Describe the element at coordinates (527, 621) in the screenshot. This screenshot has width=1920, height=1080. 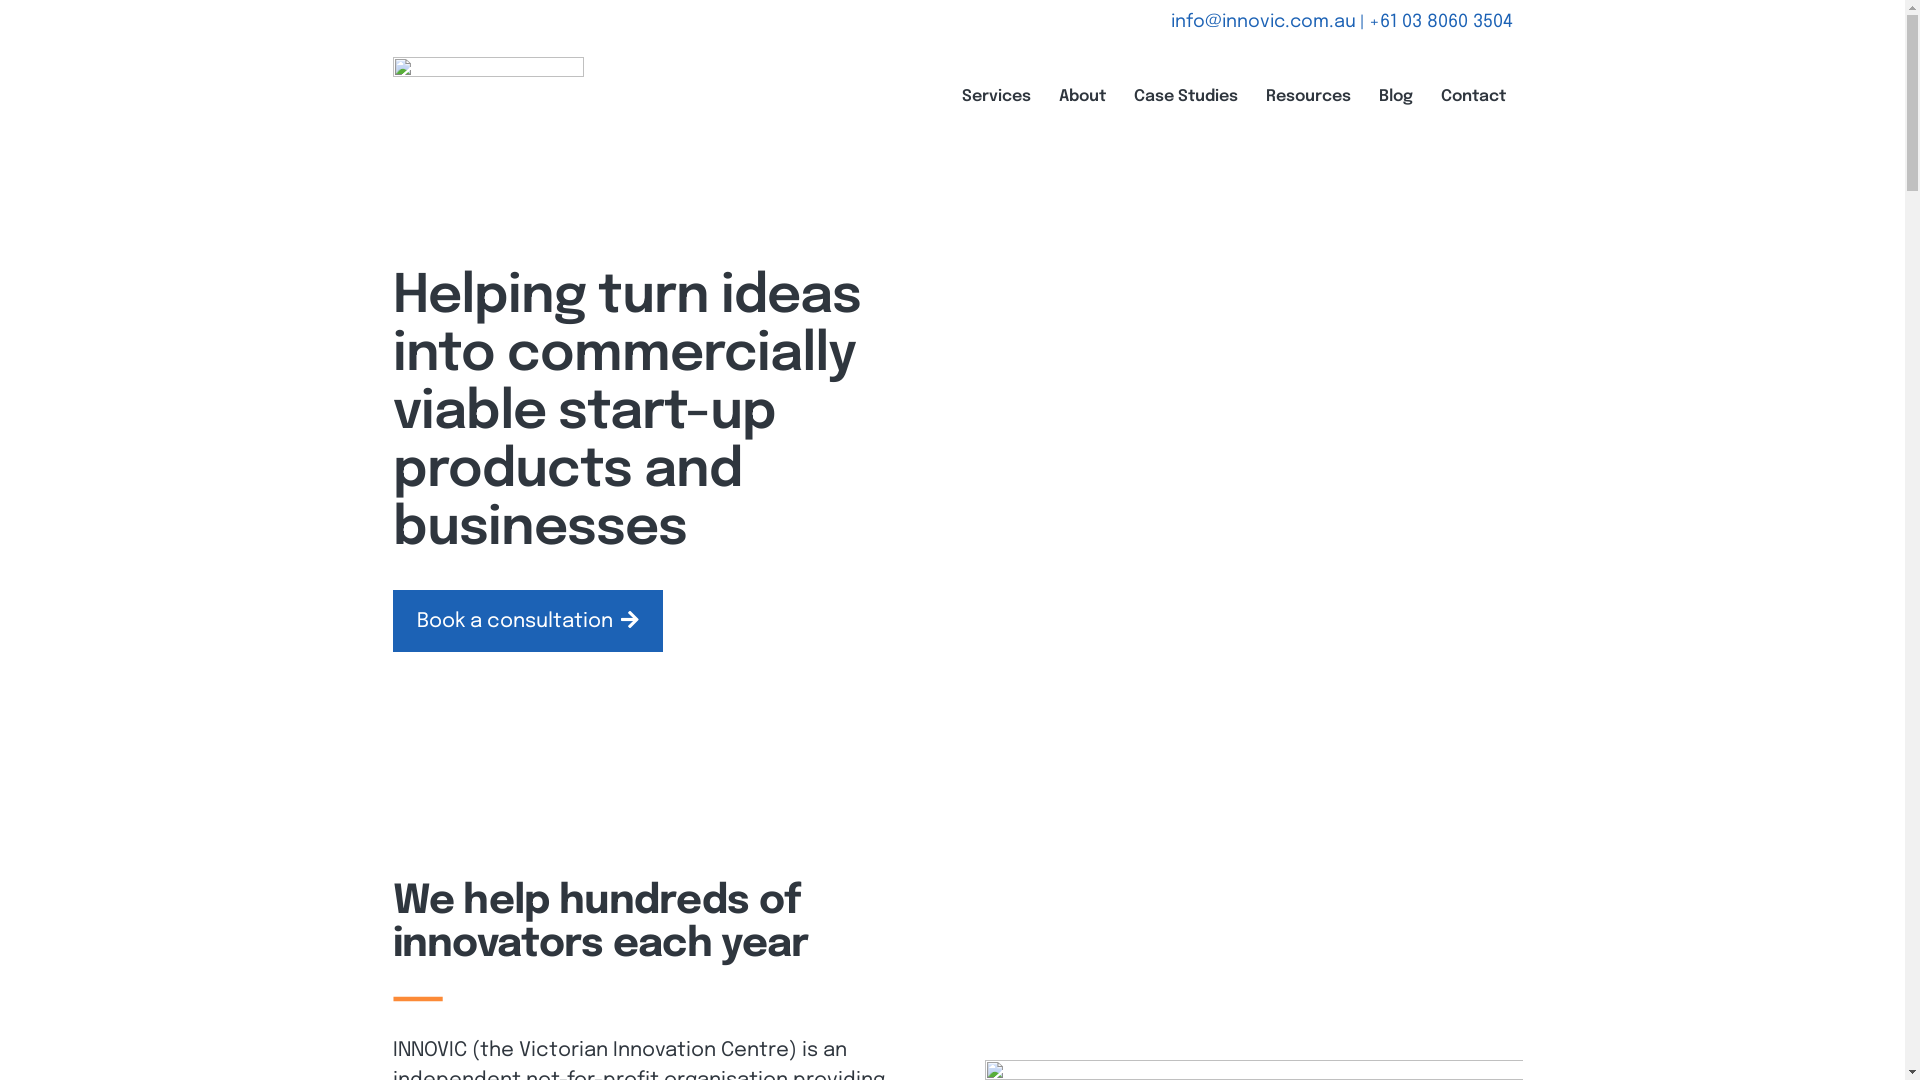
I see `Book a consultation` at that location.